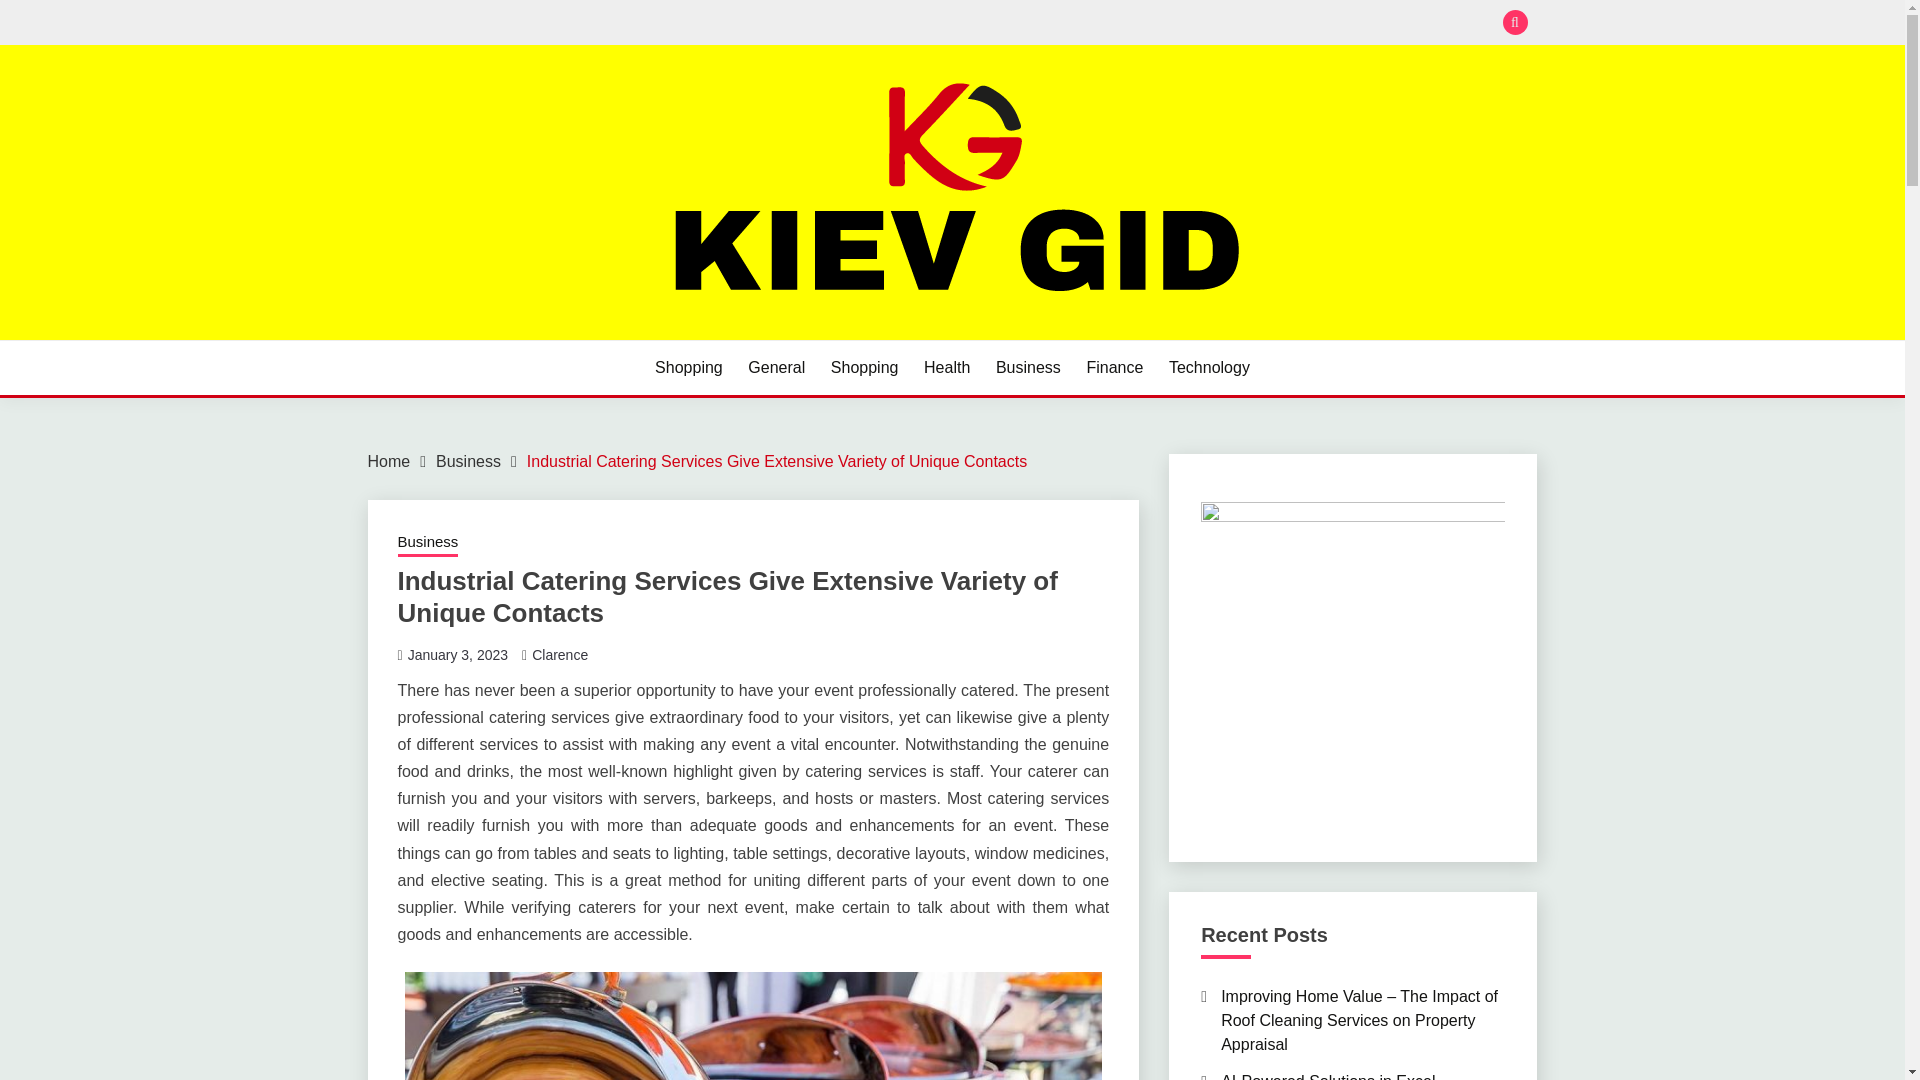  Describe the element at coordinates (559, 654) in the screenshot. I see `Clarence` at that location.